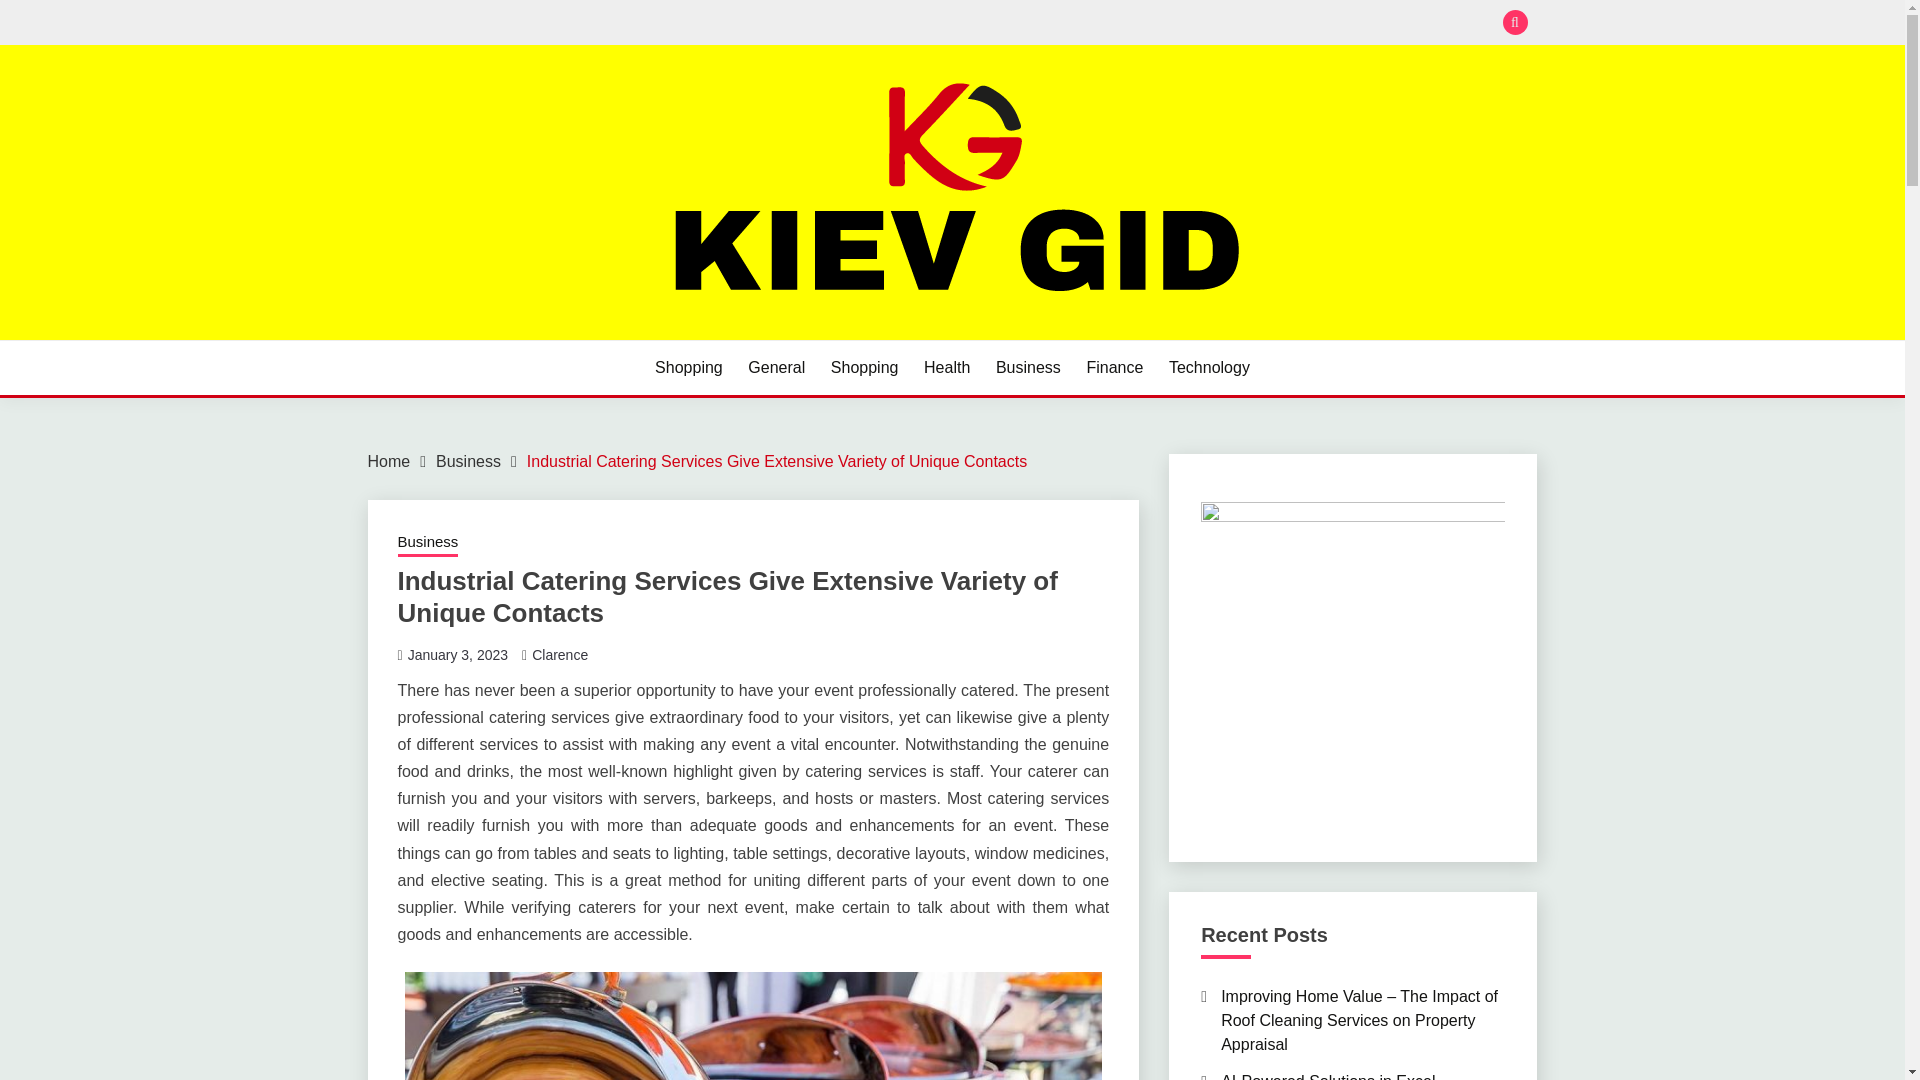  Describe the element at coordinates (559, 654) in the screenshot. I see `Clarence` at that location.